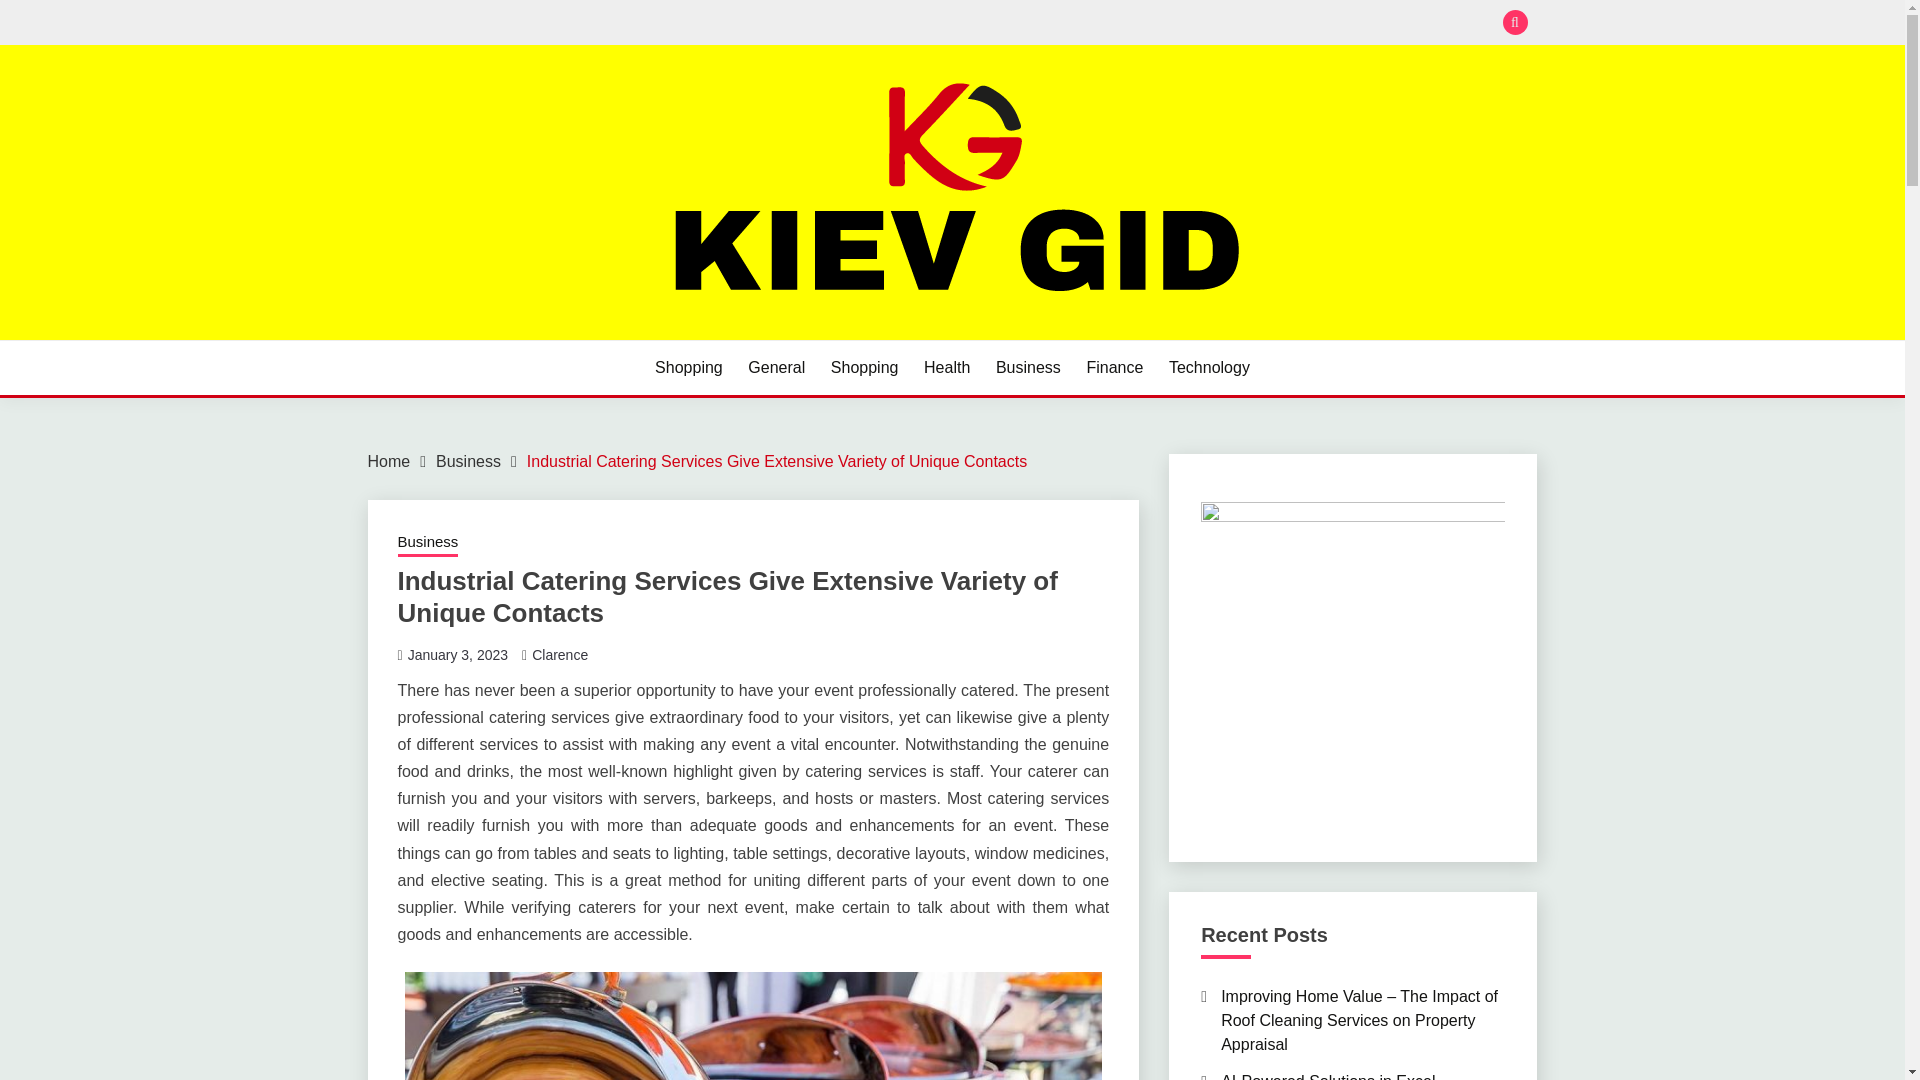  Describe the element at coordinates (559, 654) in the screenshot. I see `Clarence` at that location.